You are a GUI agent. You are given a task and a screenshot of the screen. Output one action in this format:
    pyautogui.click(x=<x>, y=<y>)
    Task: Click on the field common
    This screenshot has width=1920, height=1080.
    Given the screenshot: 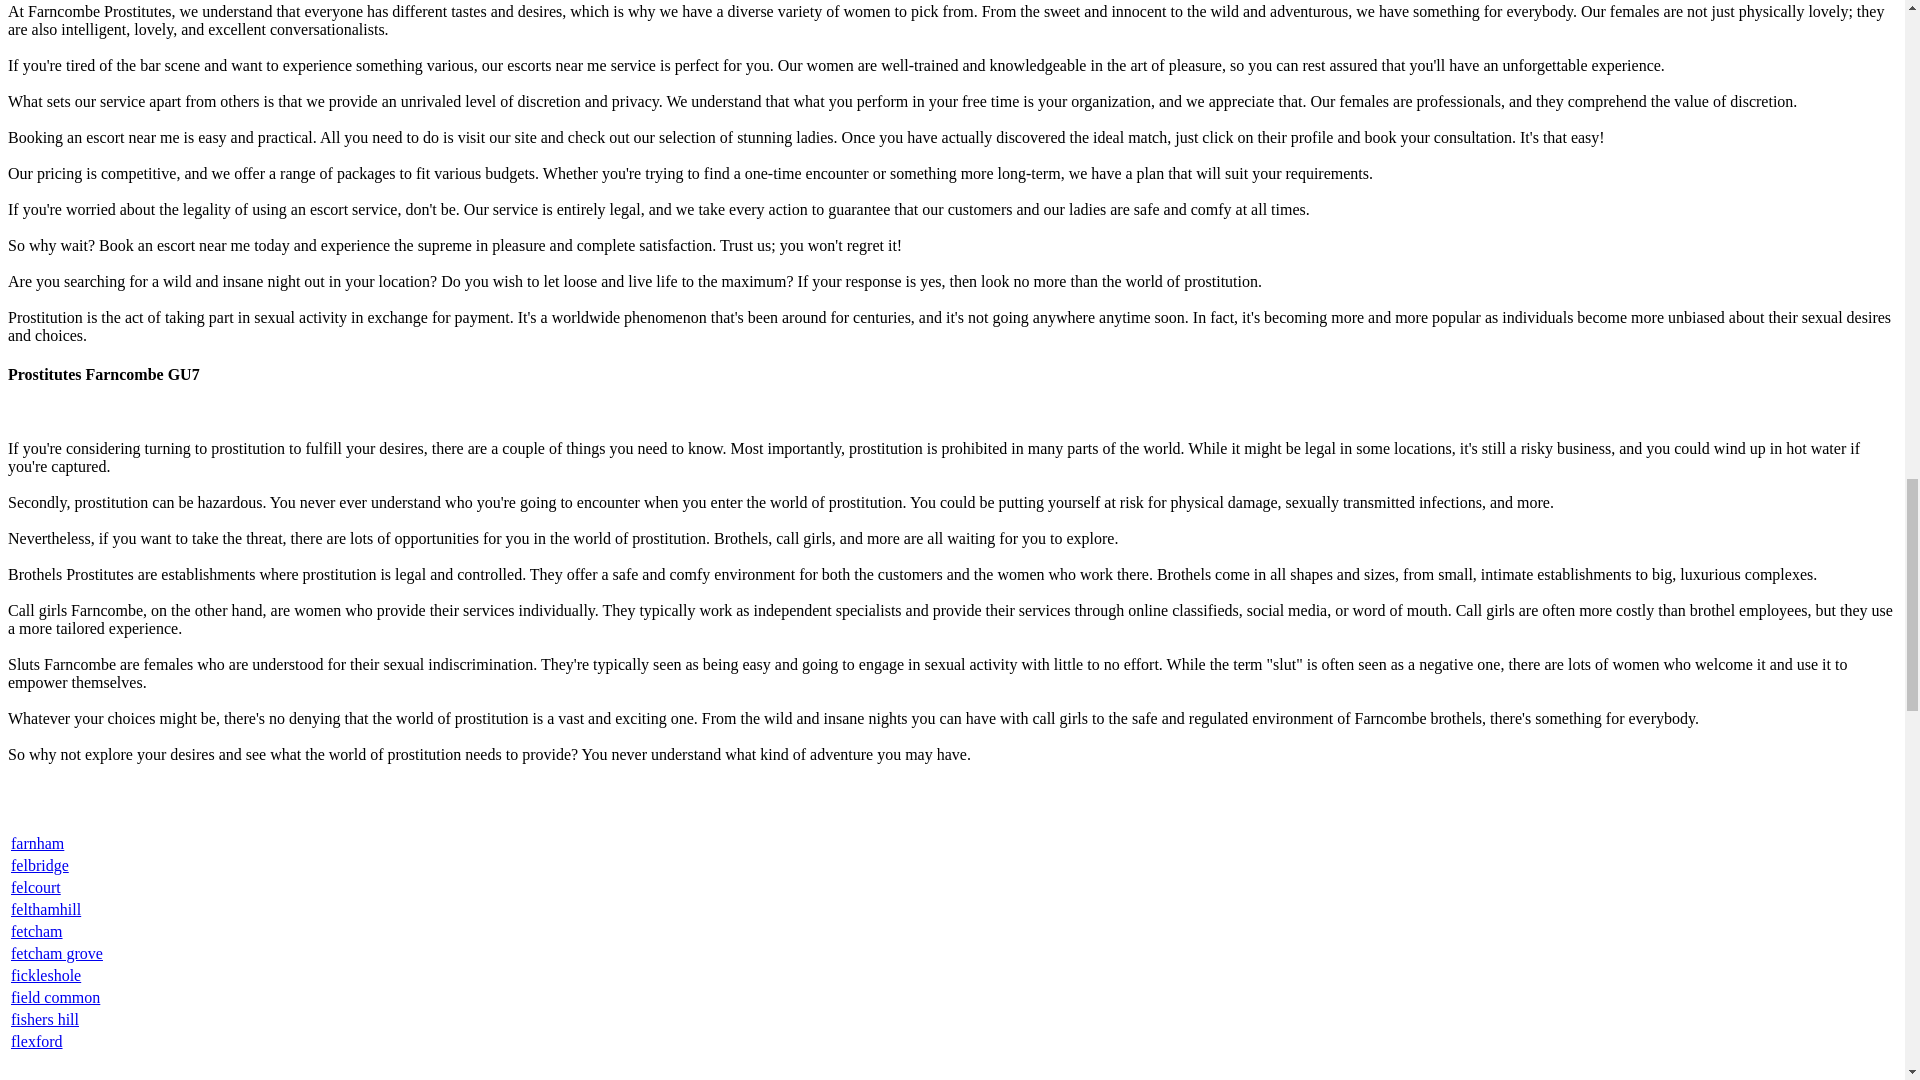 What is the action you would take?
    pyautogui.click(x=55, y=997)
    